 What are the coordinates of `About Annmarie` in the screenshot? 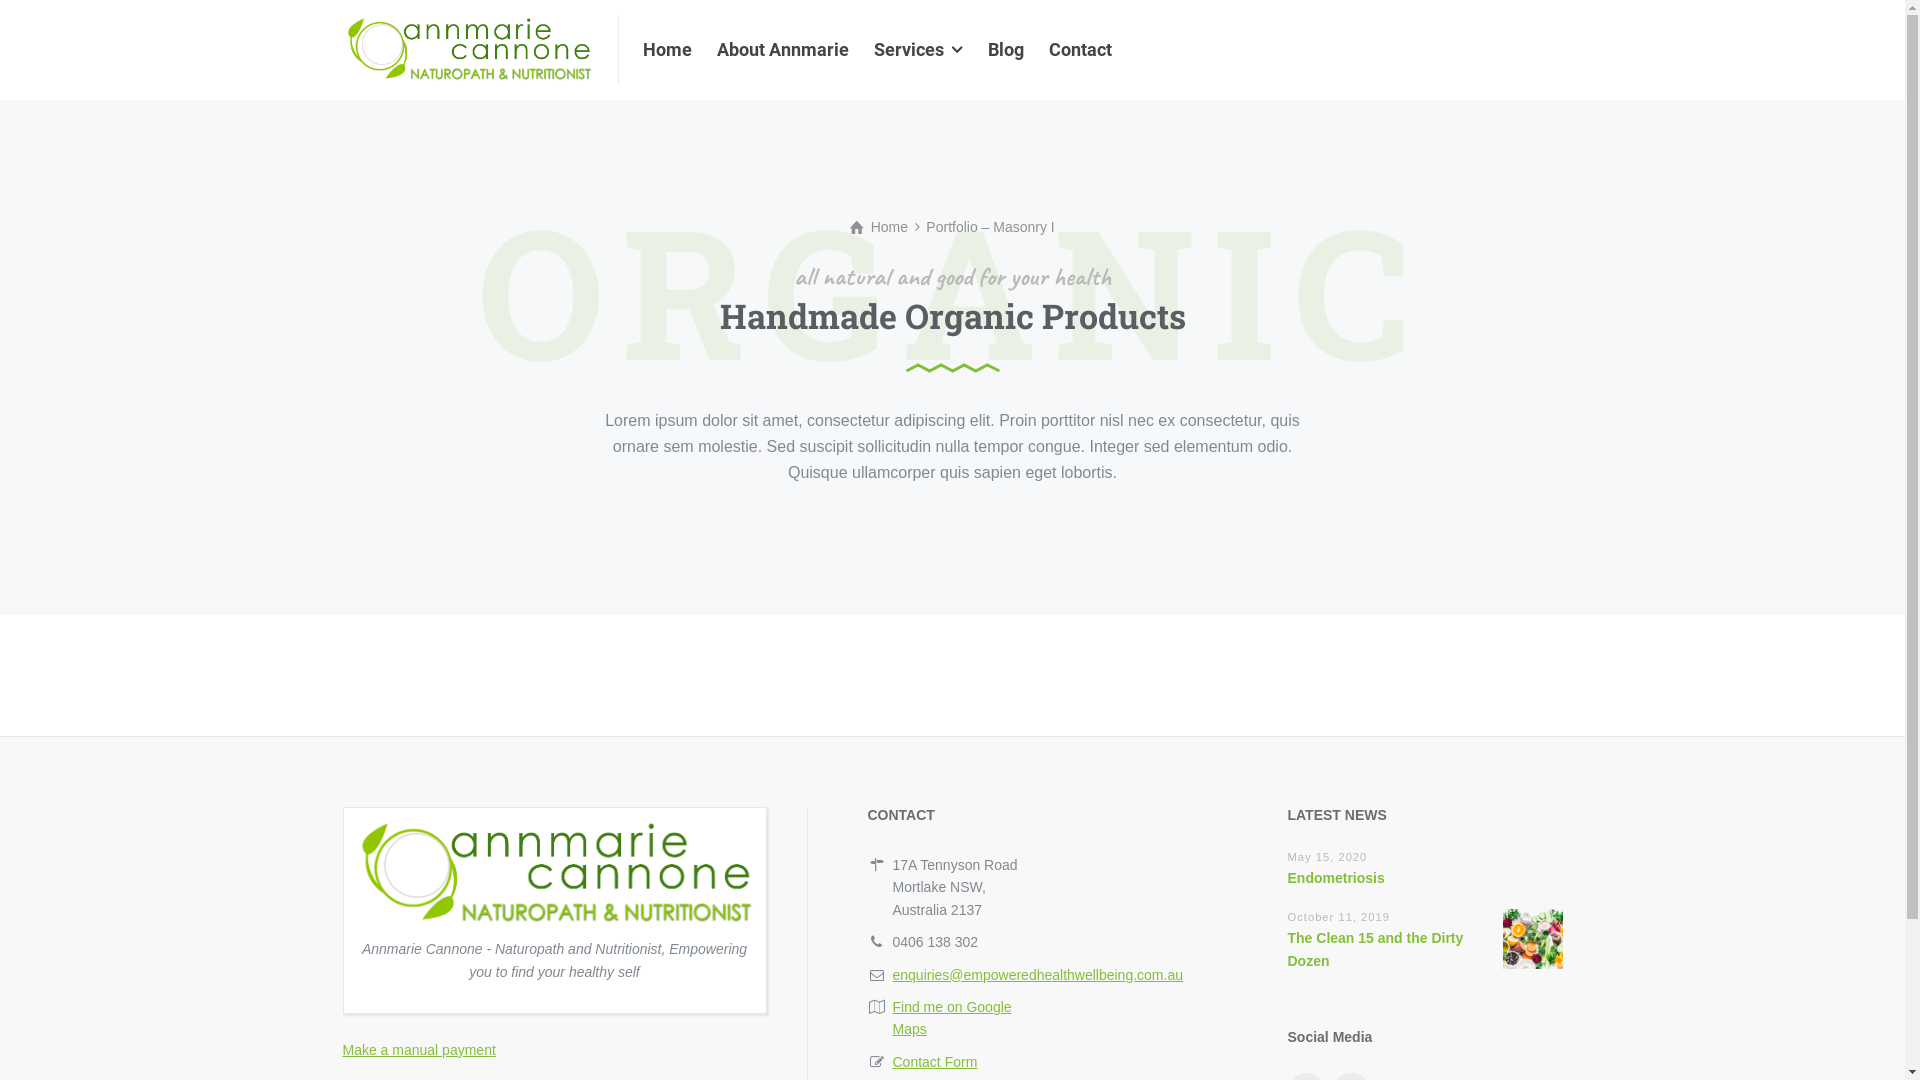 It's located at (784, 50).